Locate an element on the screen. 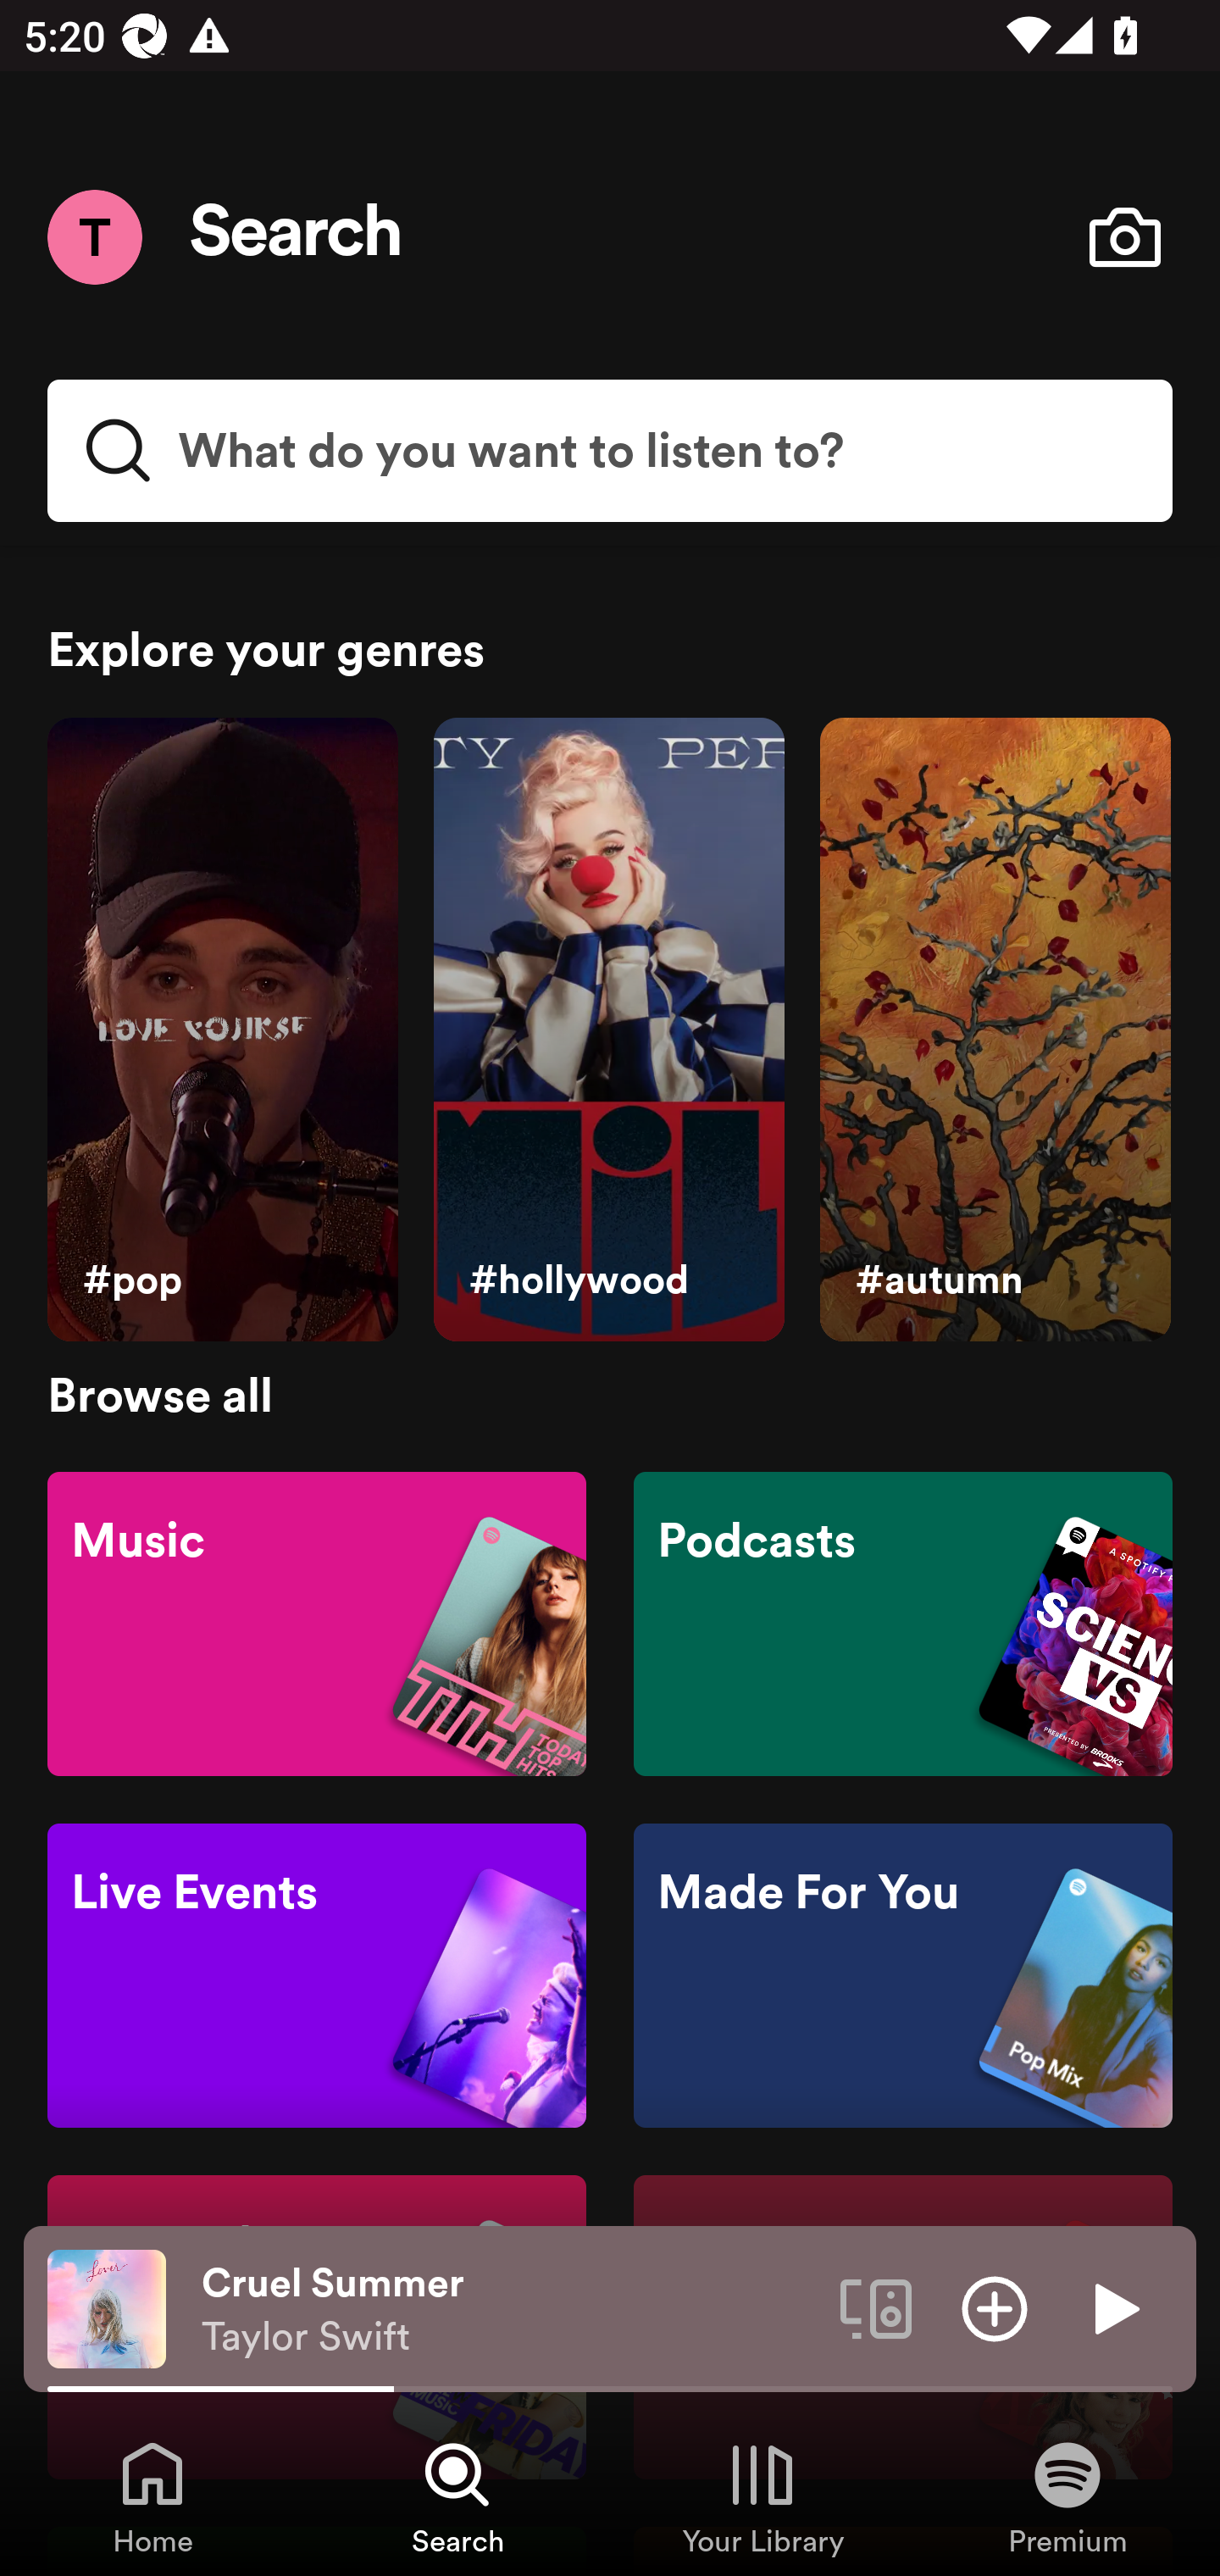 The width and height of the screenshot is (1220, 2576). Search is located at coordinates (297, 237).